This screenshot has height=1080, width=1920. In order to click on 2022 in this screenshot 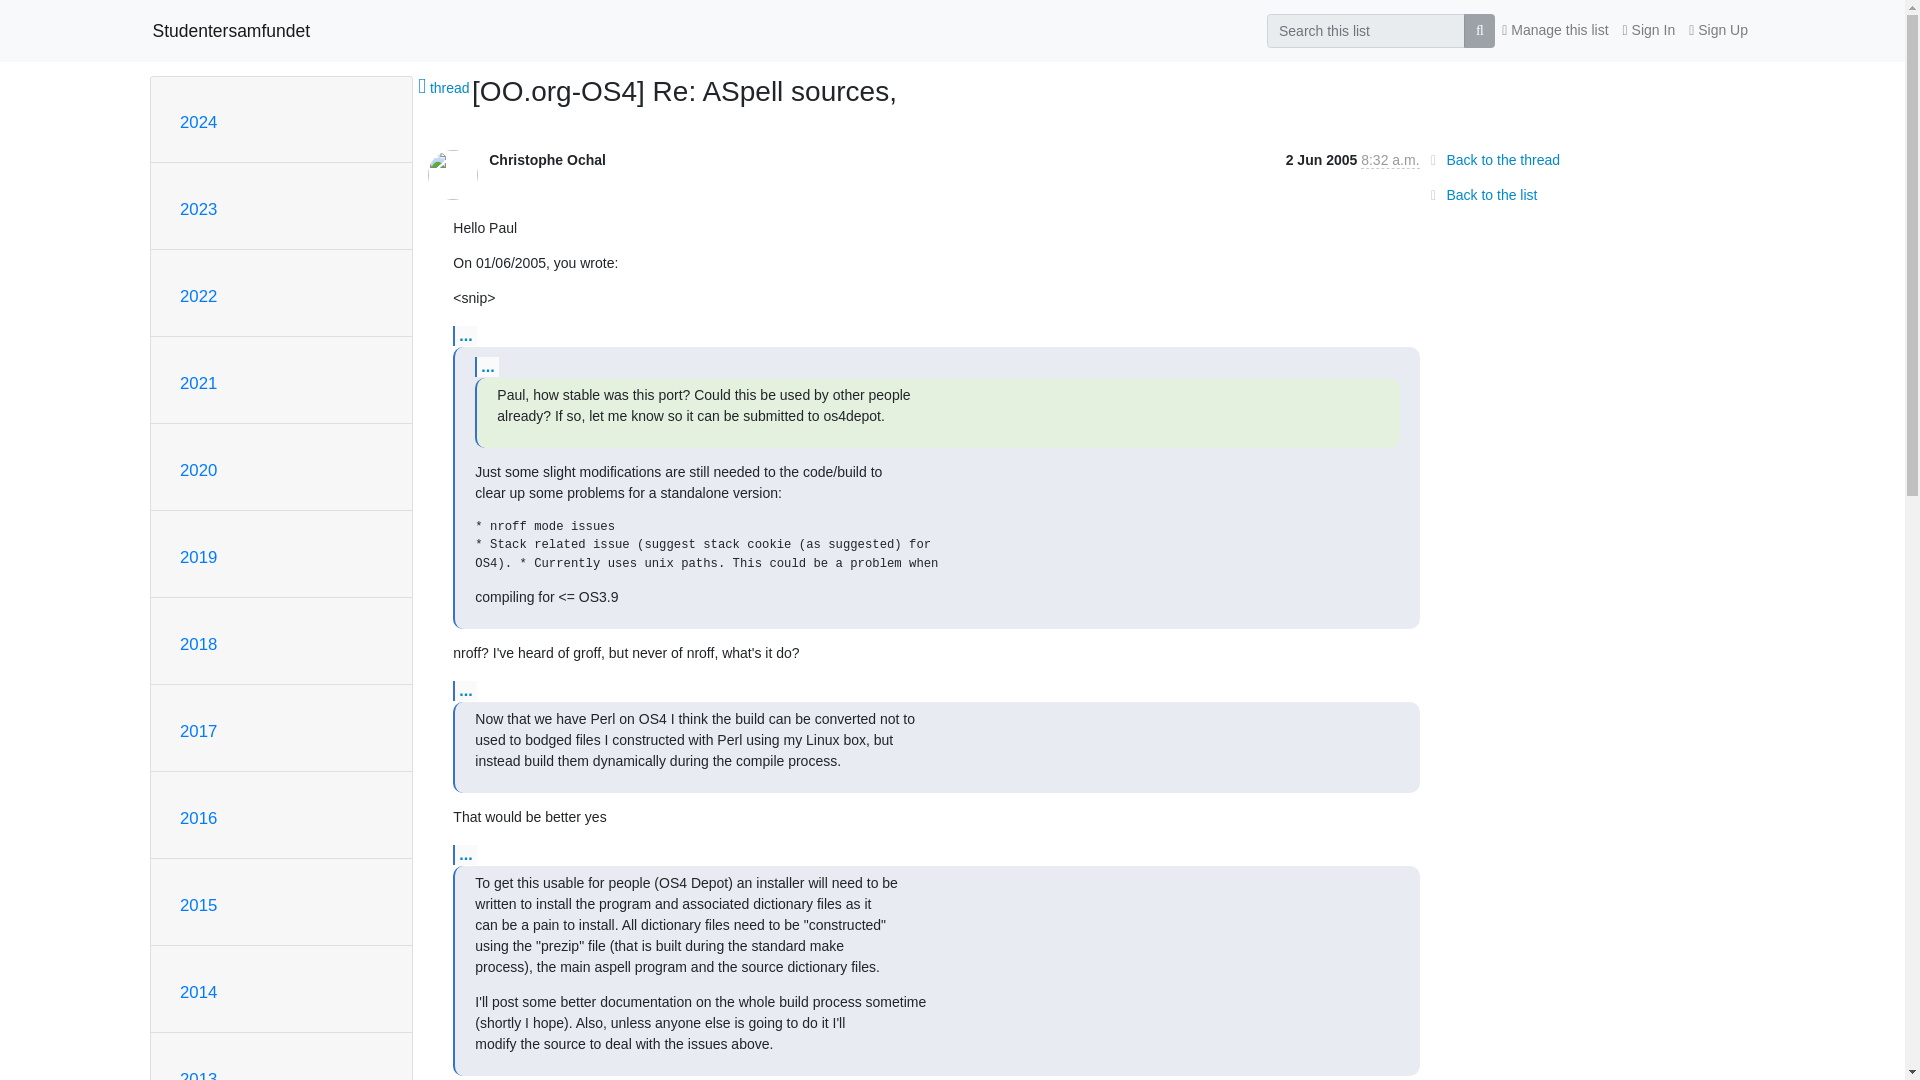, I will do `click(198, 296)`.